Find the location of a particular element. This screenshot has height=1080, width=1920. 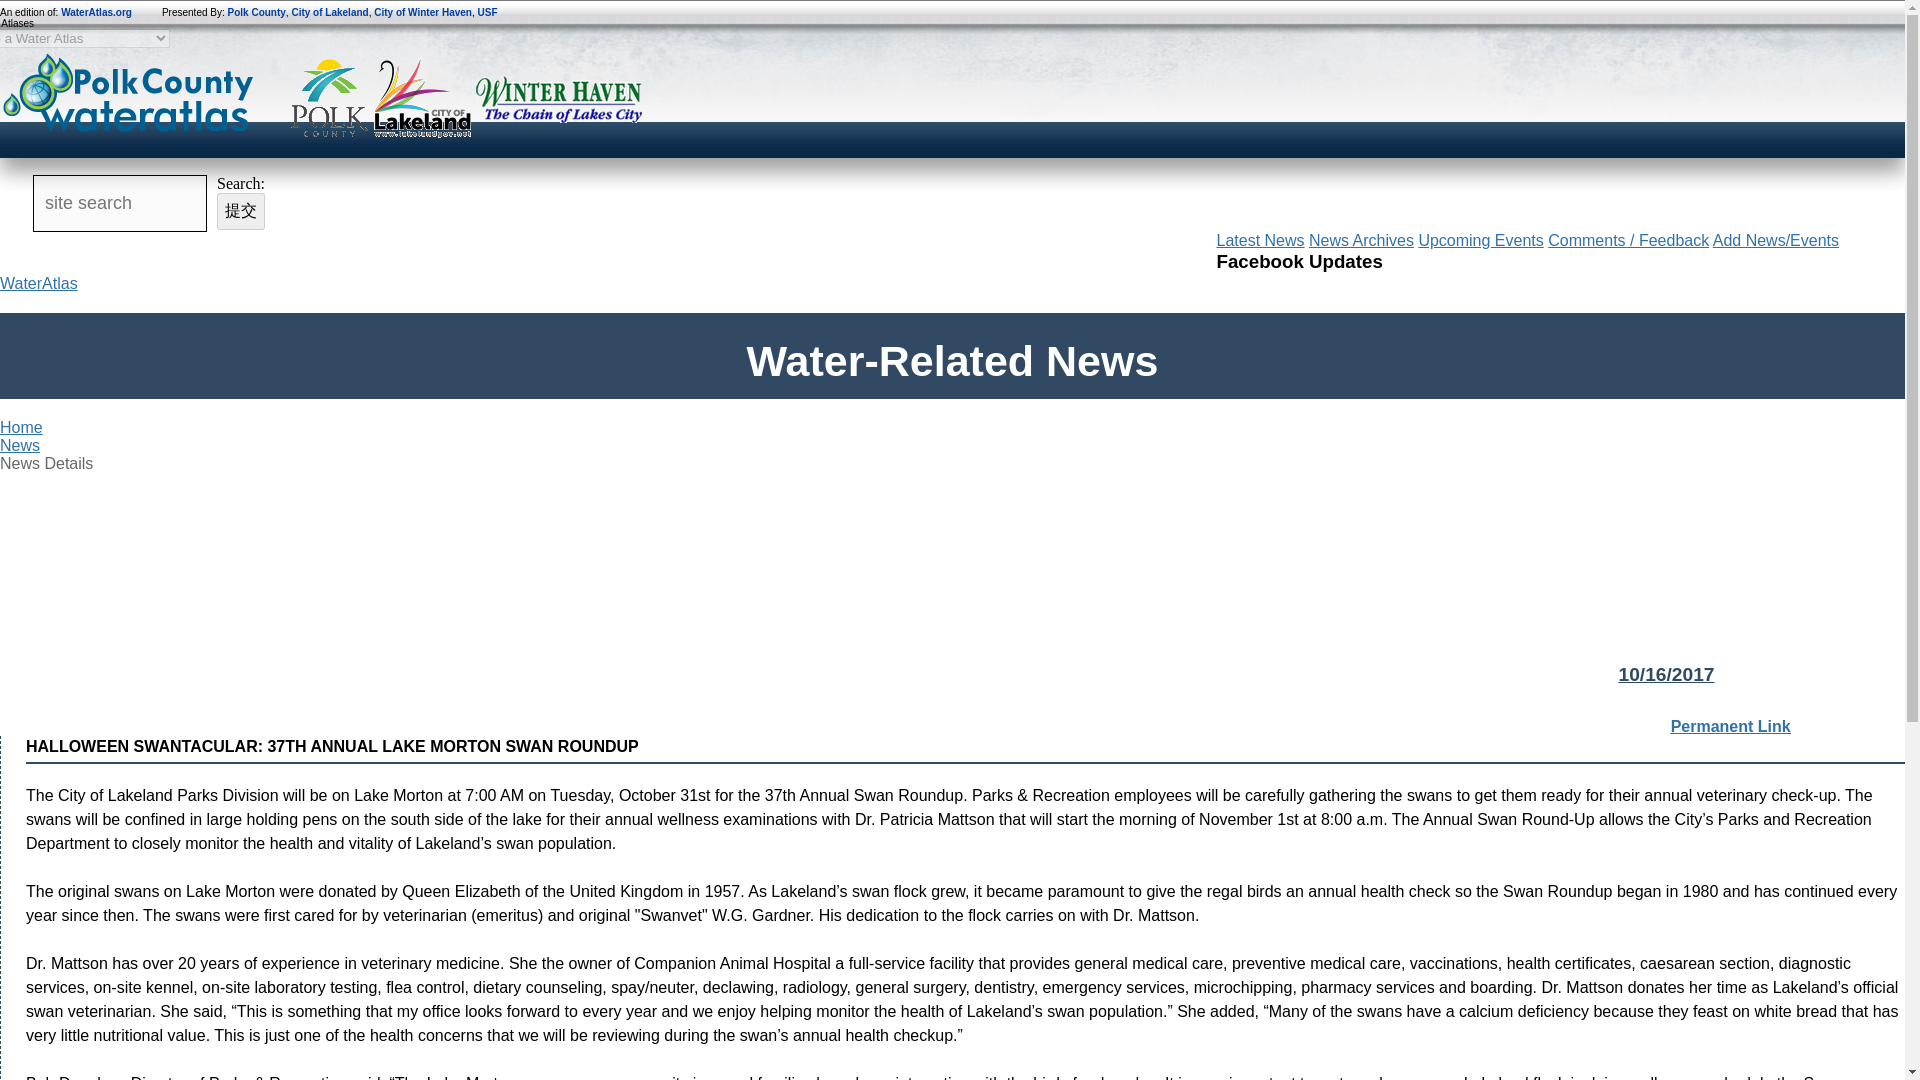

City of Winter Haven is located at coordinates (423, 12).